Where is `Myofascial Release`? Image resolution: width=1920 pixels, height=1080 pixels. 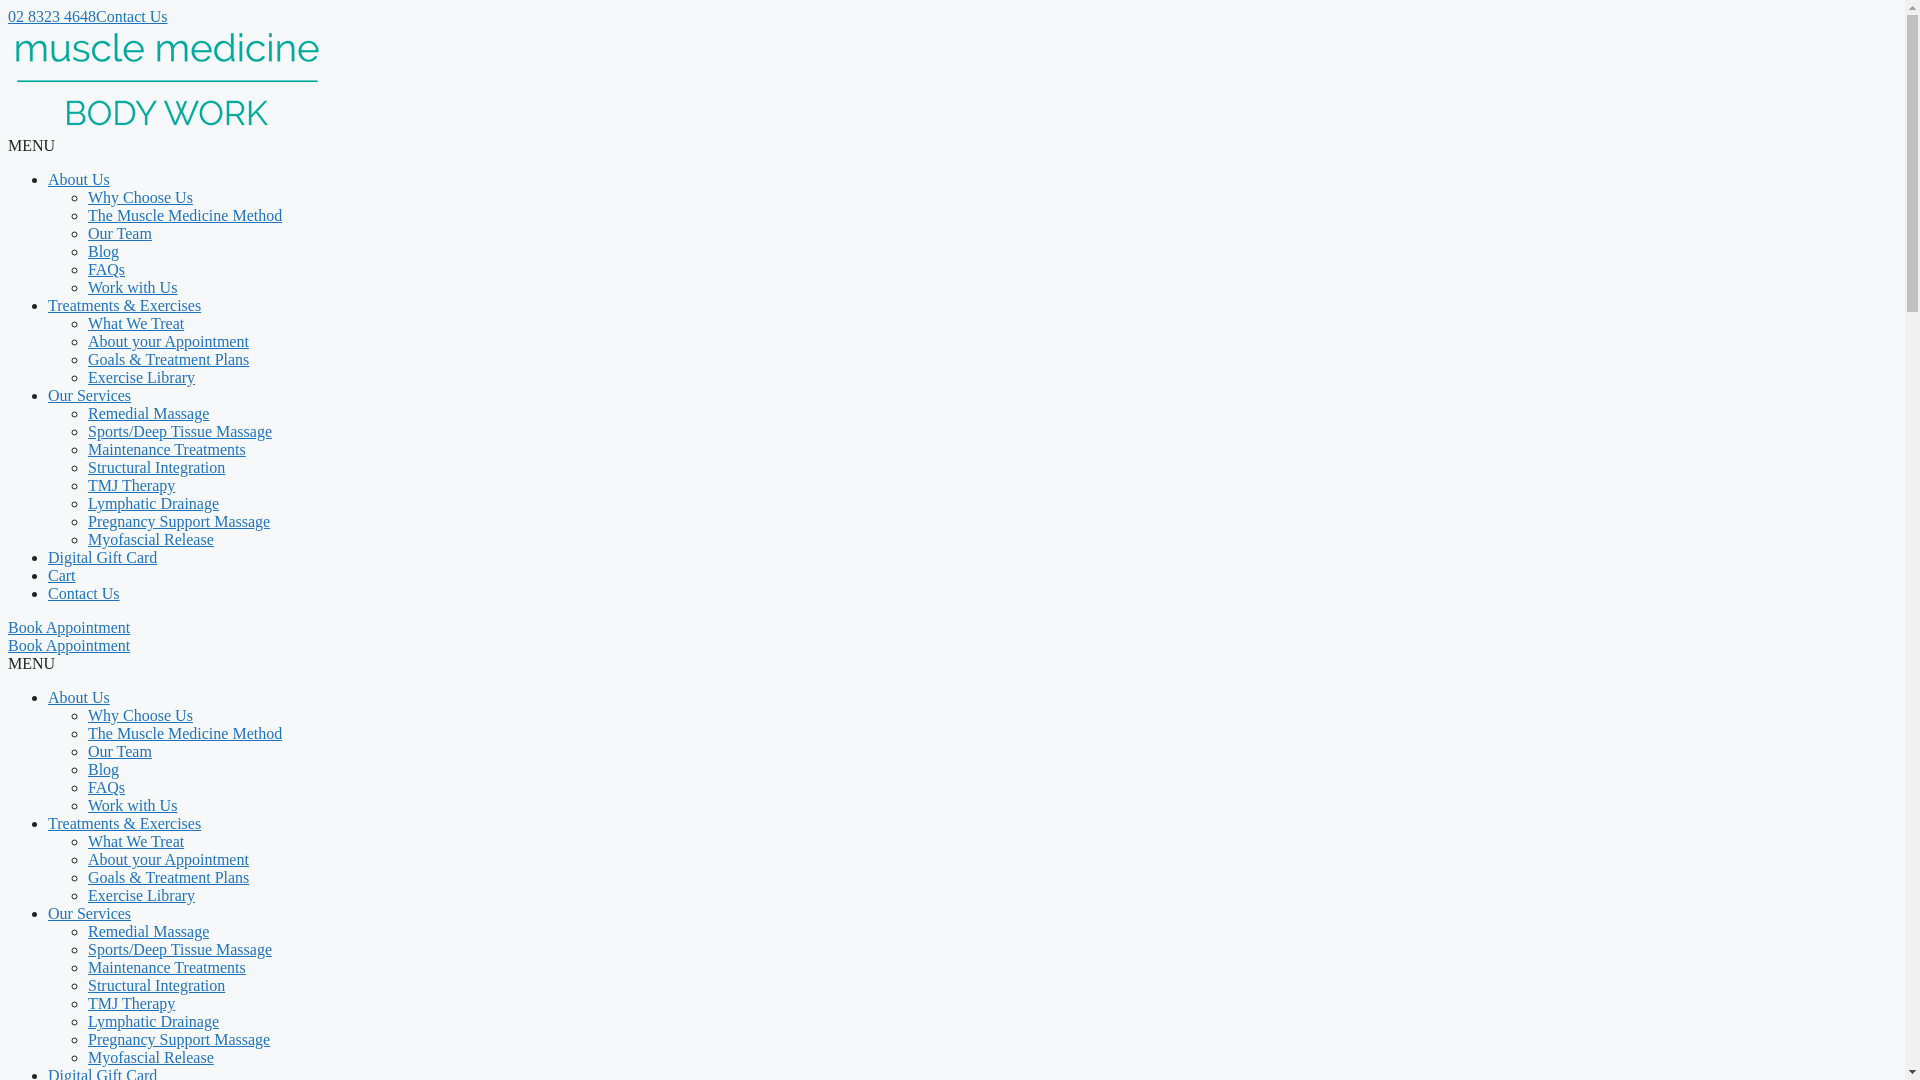 Myofascial Release is located at coordinates (151, 1058).